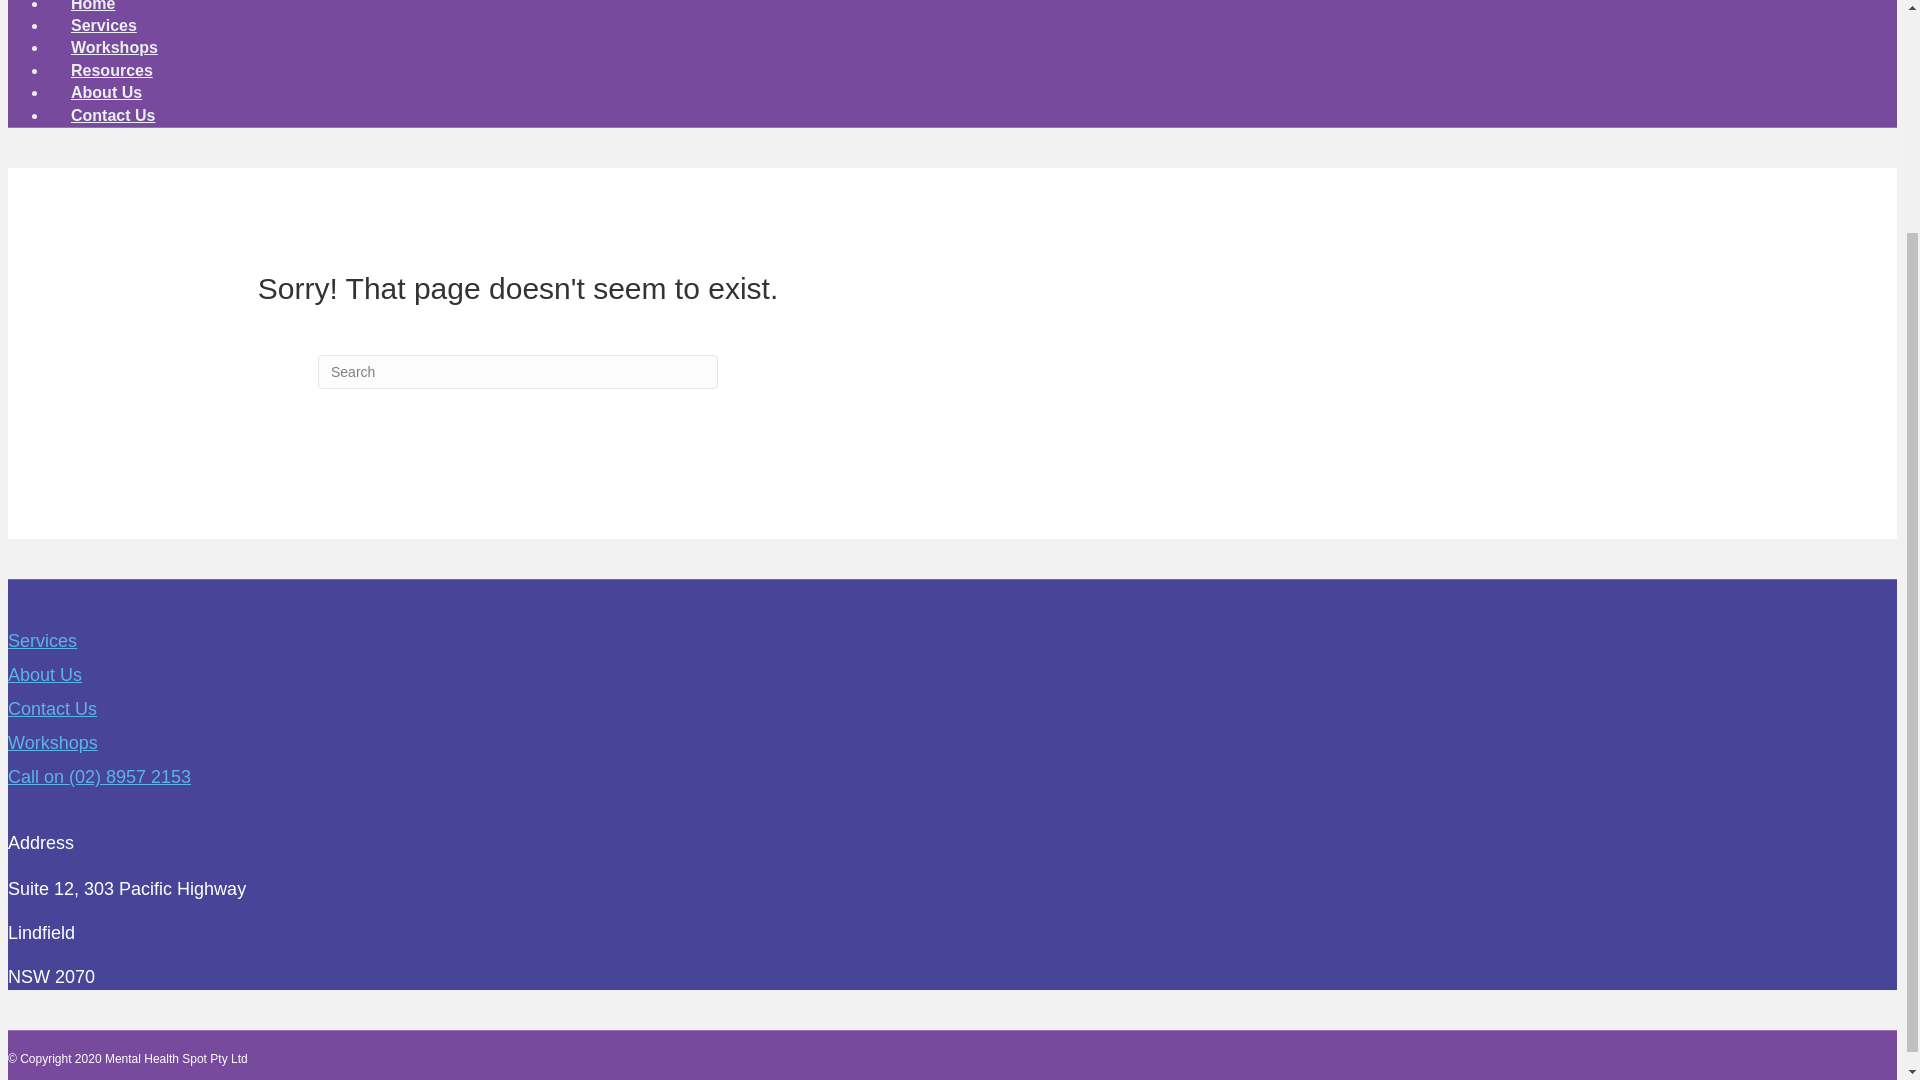 This screenshot has height=1080, width=1920. What do you see at coordinates (518, 372) in the screenshot?
I see `Search` at bounding box center [518, 372].